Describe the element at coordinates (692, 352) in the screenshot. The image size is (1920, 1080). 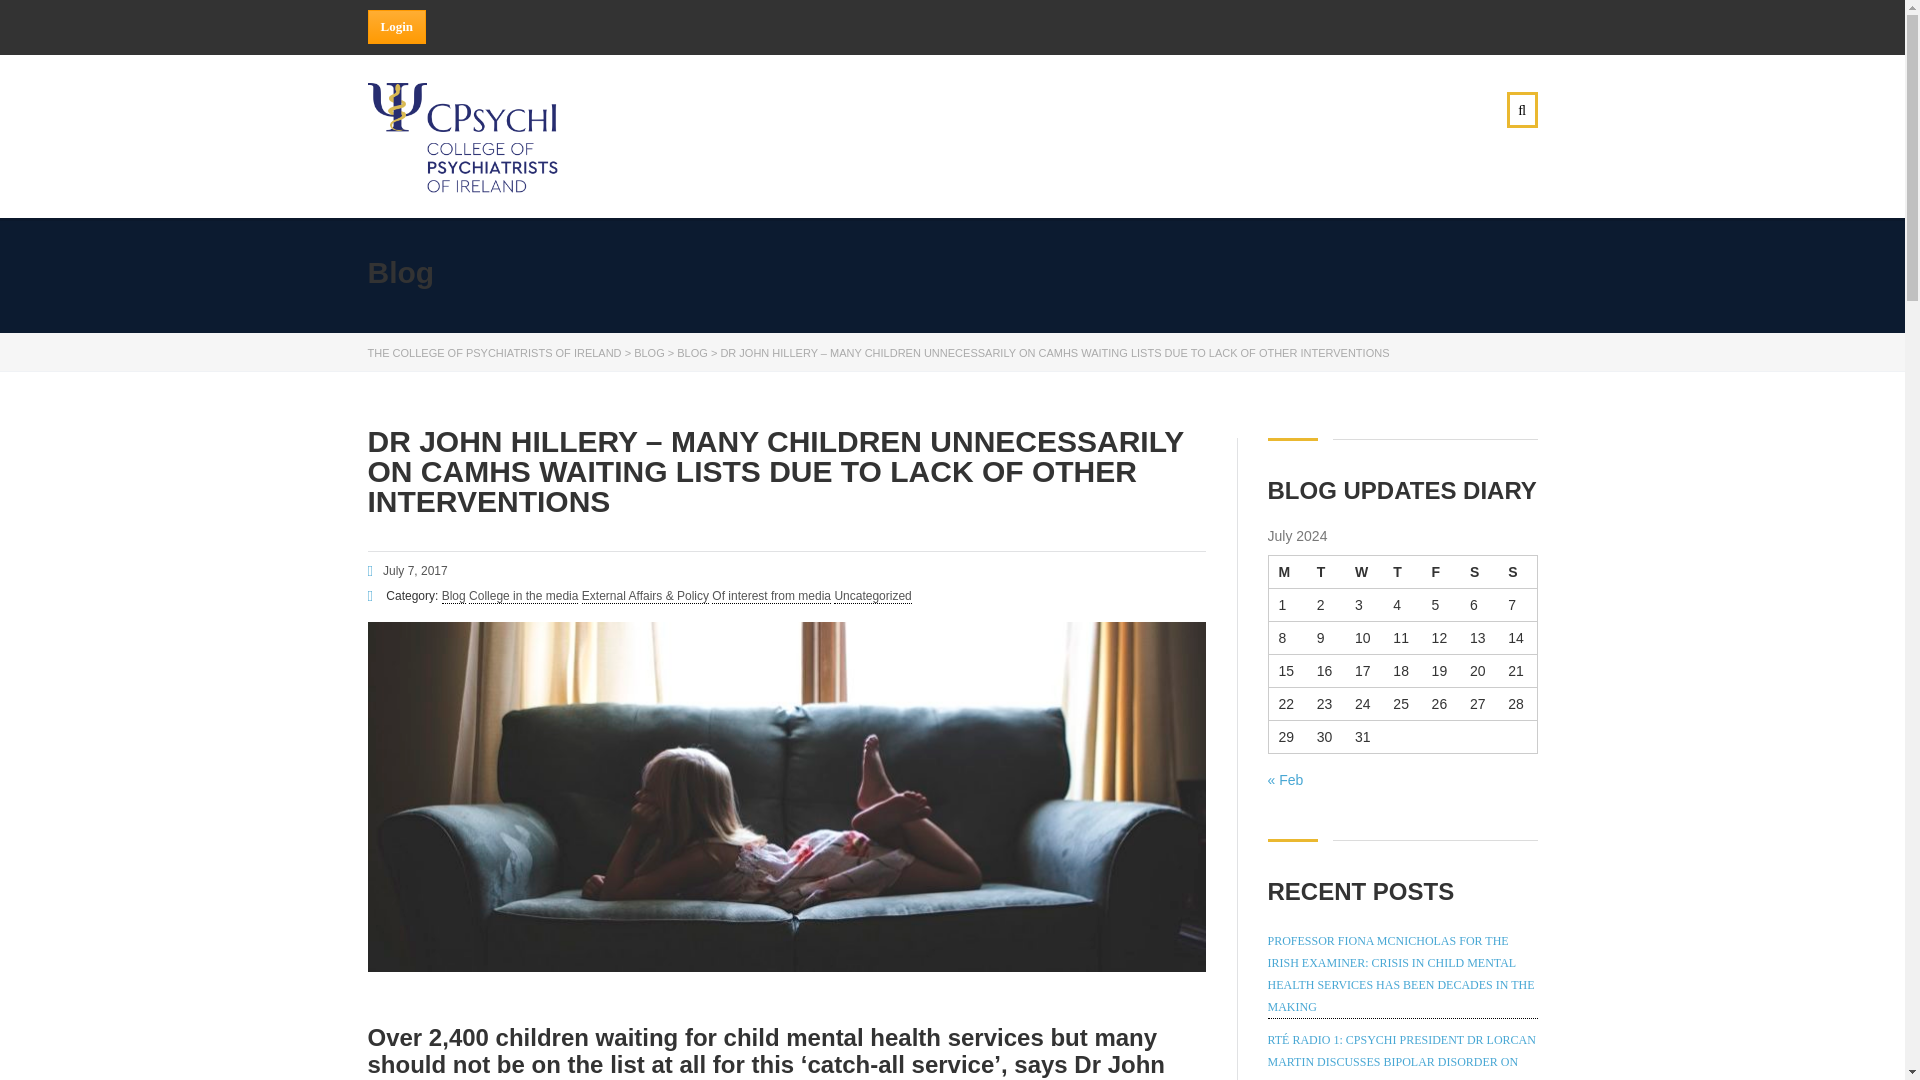
I see `Go to the Blog category archives.` at that location.